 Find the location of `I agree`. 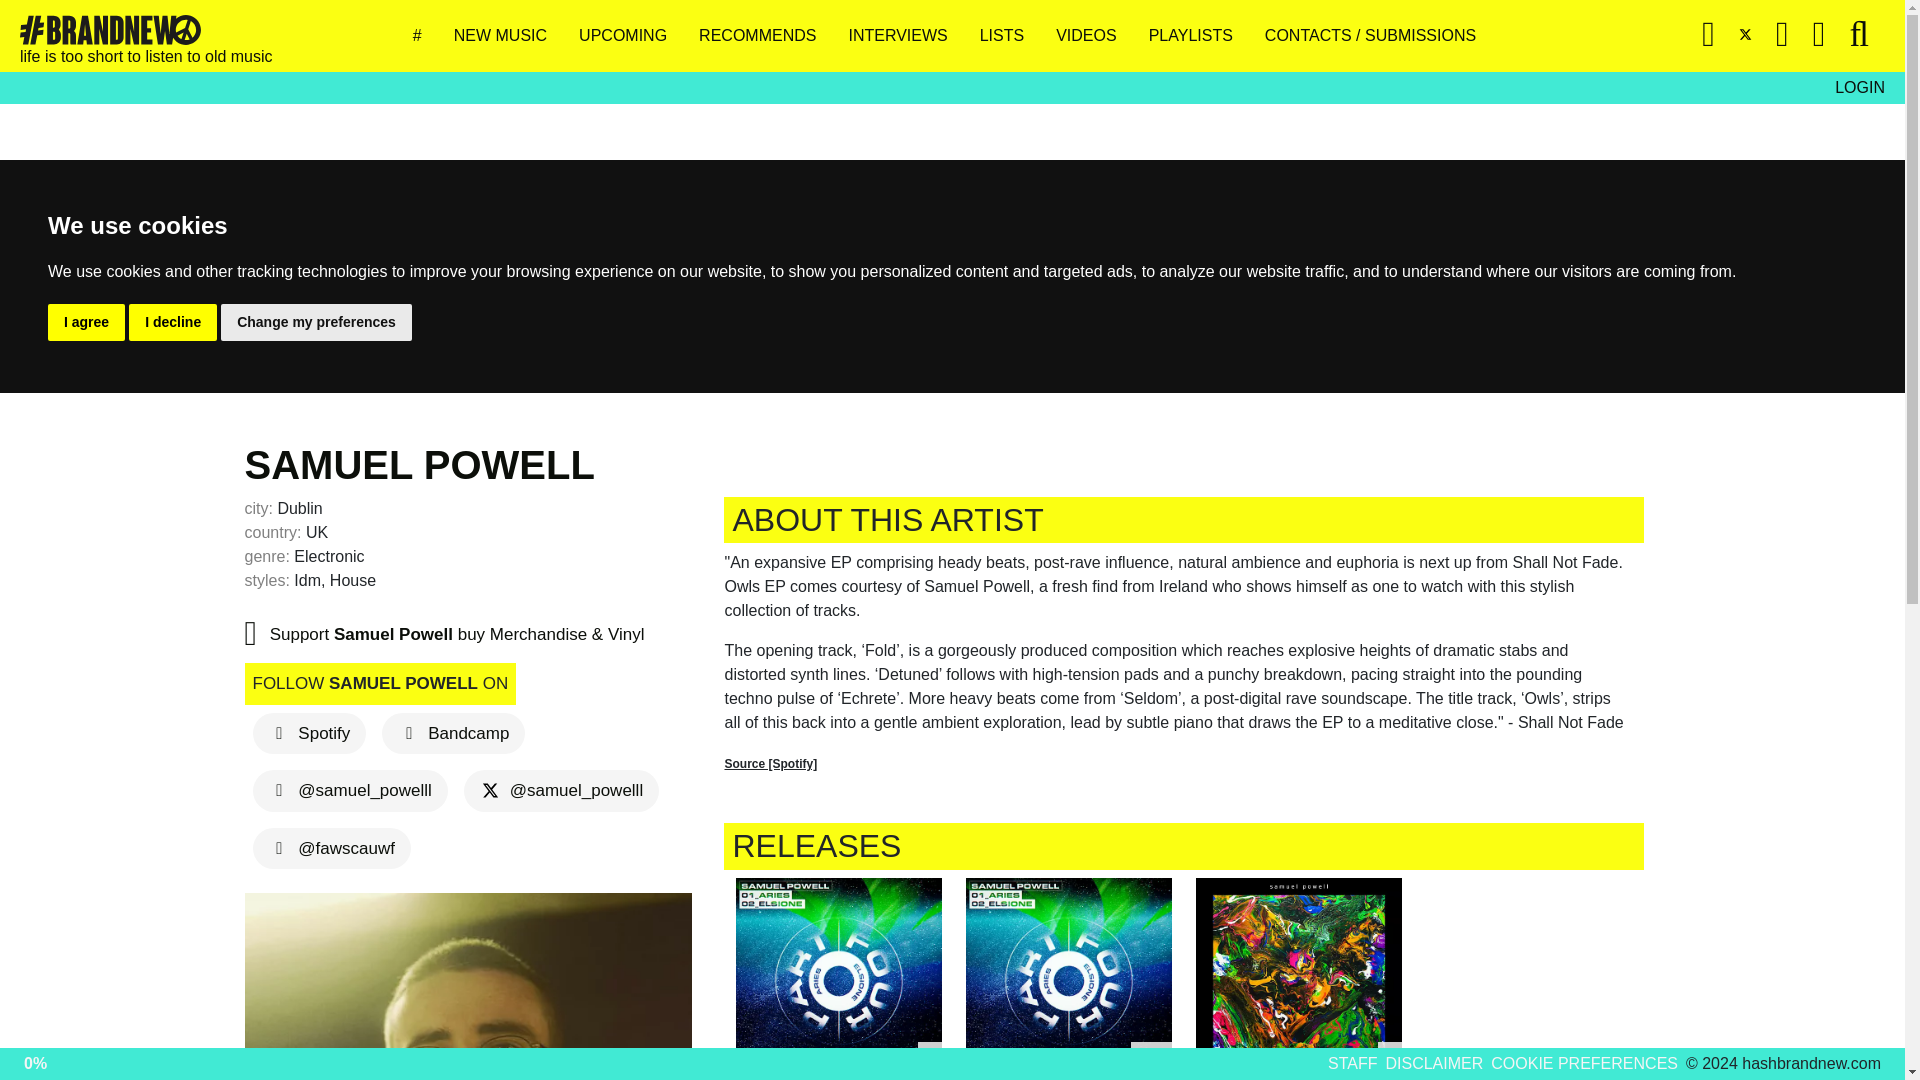

I agree is located at coordinates (86, 322).